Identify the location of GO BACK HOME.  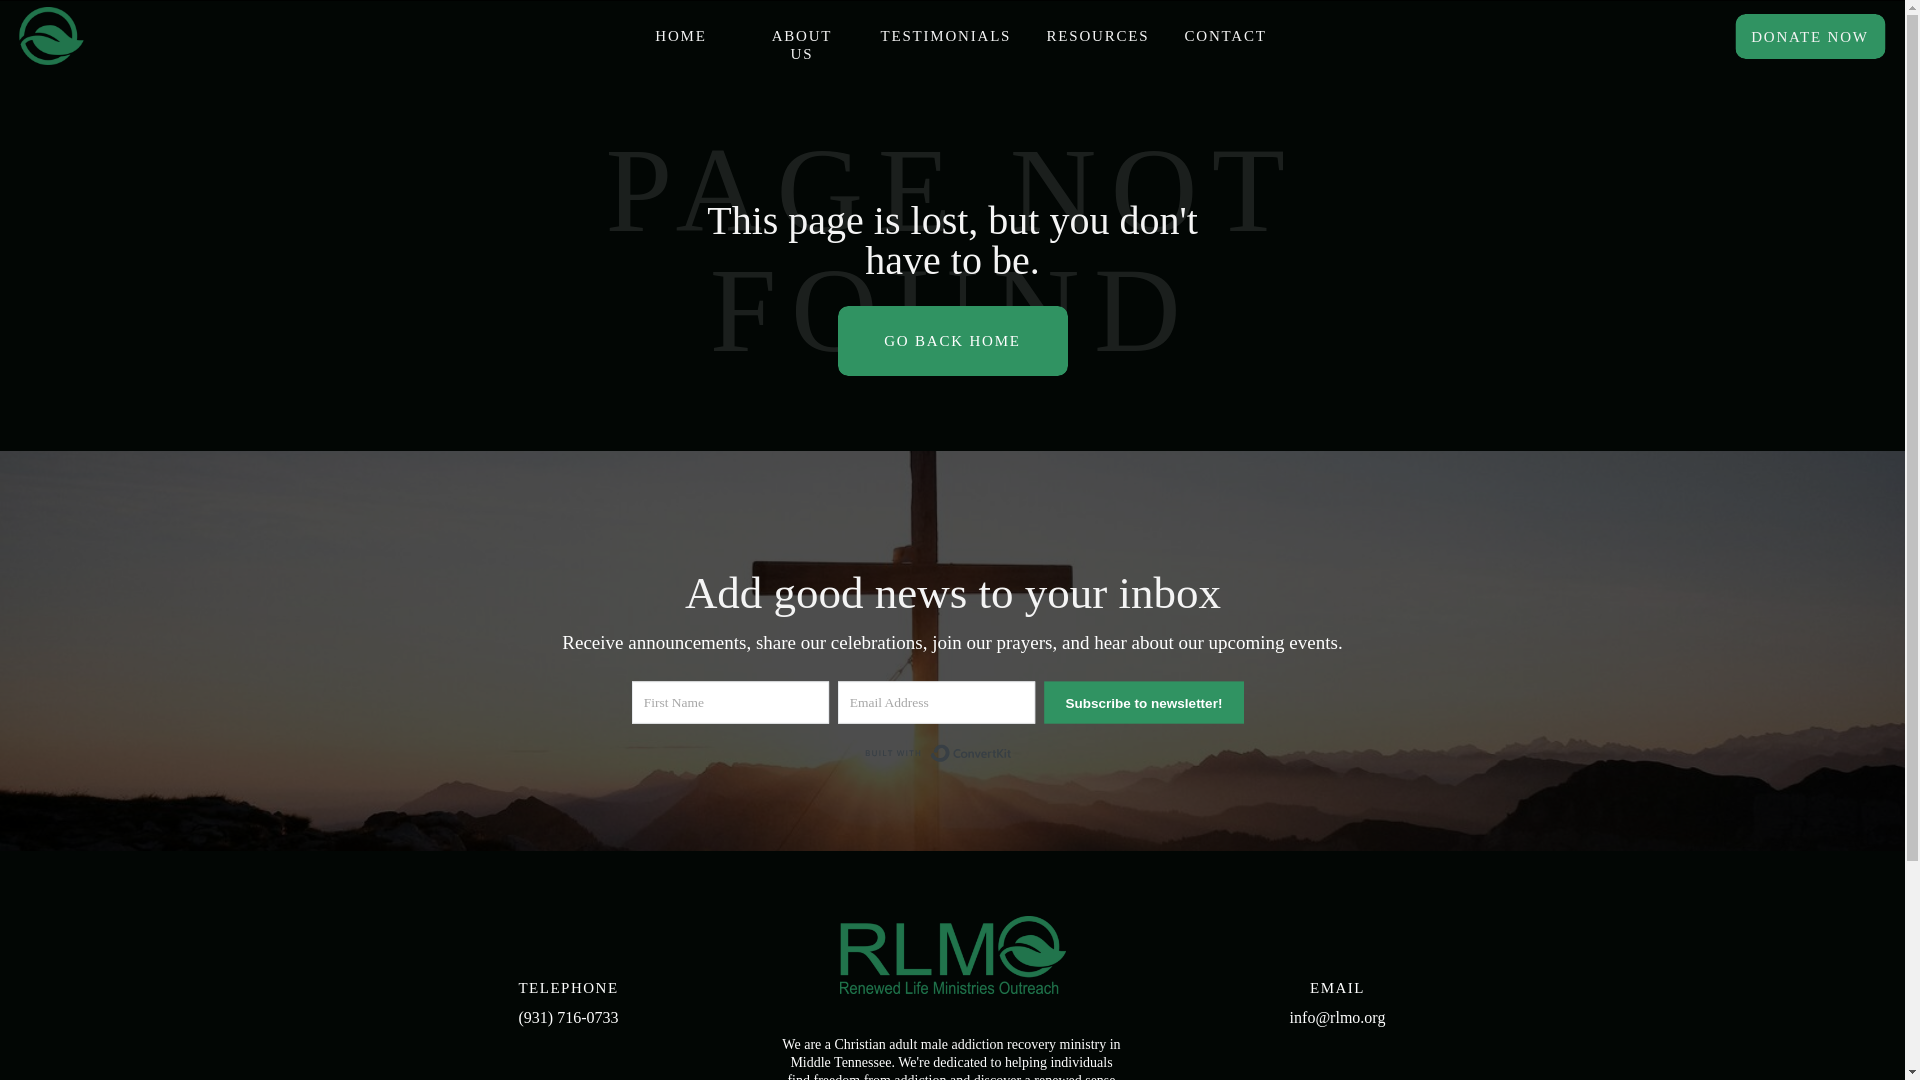
(952, 340).